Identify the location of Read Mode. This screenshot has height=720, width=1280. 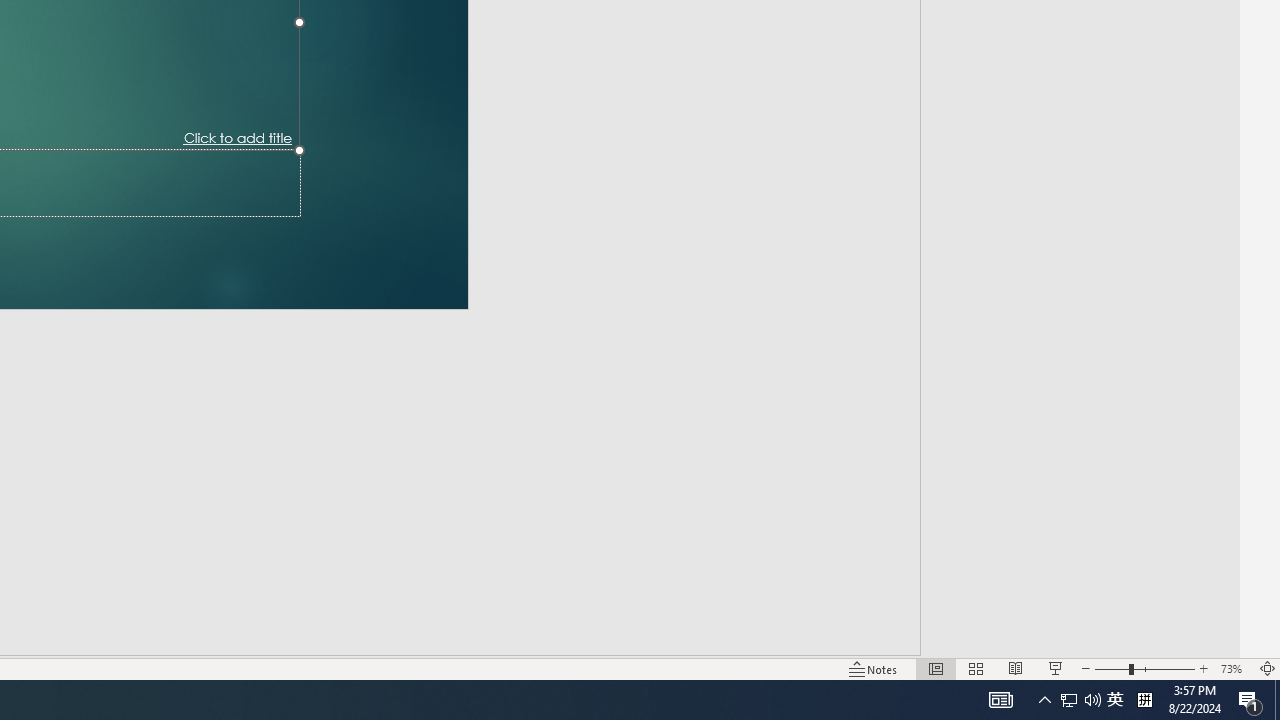
(864, 640).